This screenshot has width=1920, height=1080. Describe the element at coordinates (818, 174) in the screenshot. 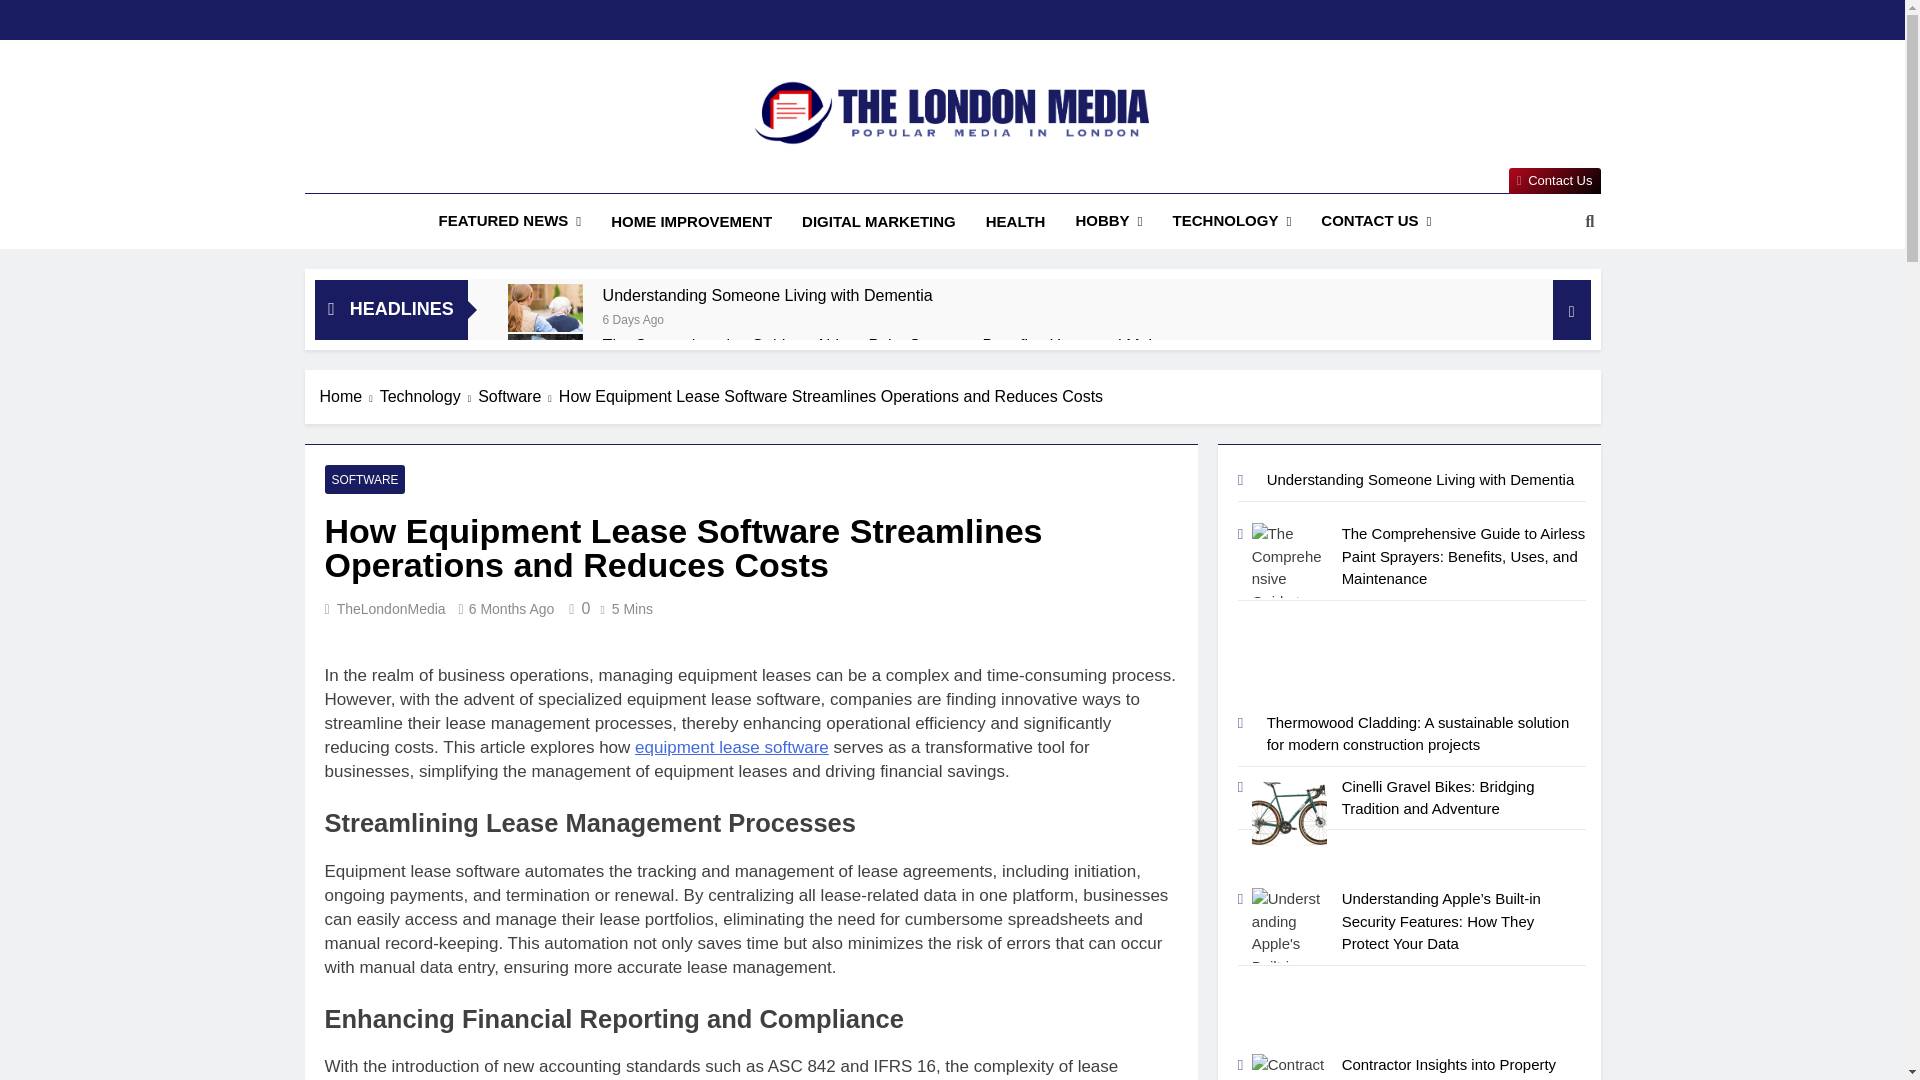

I see `The London Media` at that location.